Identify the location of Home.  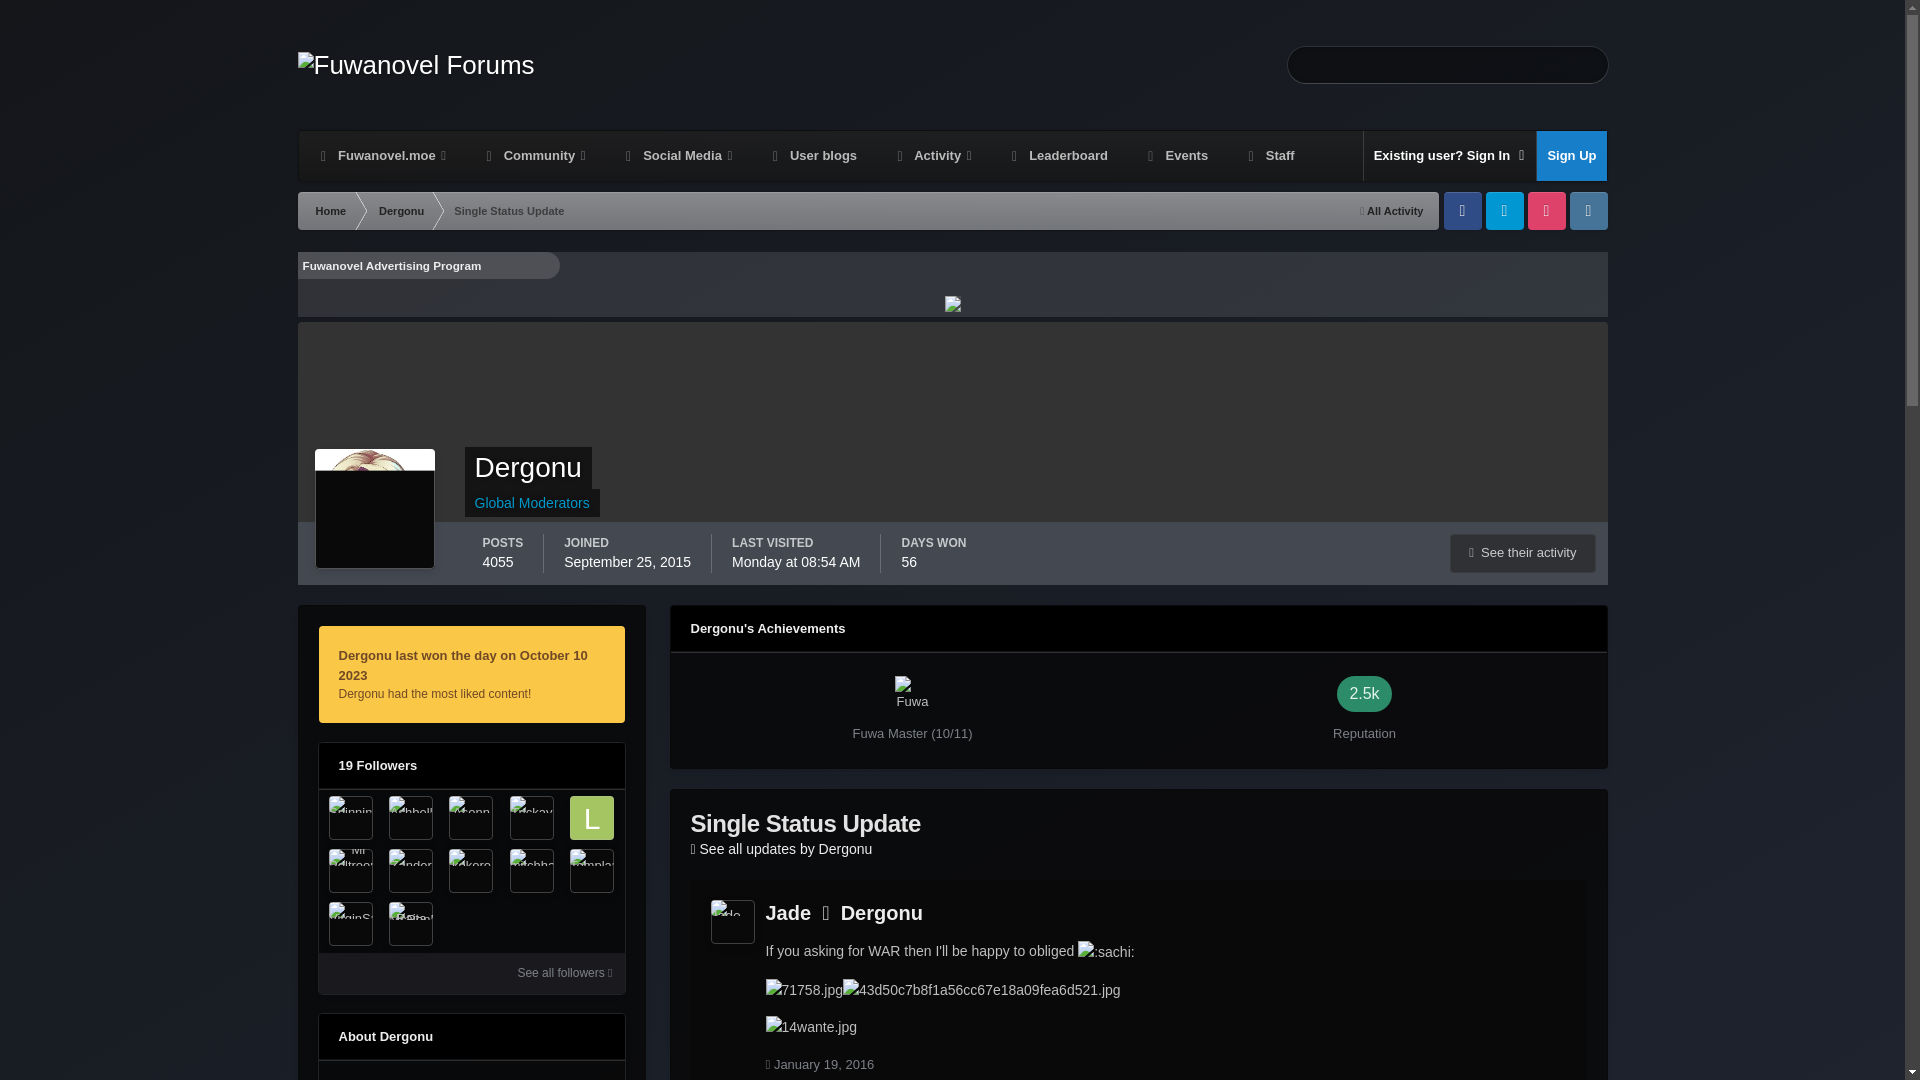
(330, 211).